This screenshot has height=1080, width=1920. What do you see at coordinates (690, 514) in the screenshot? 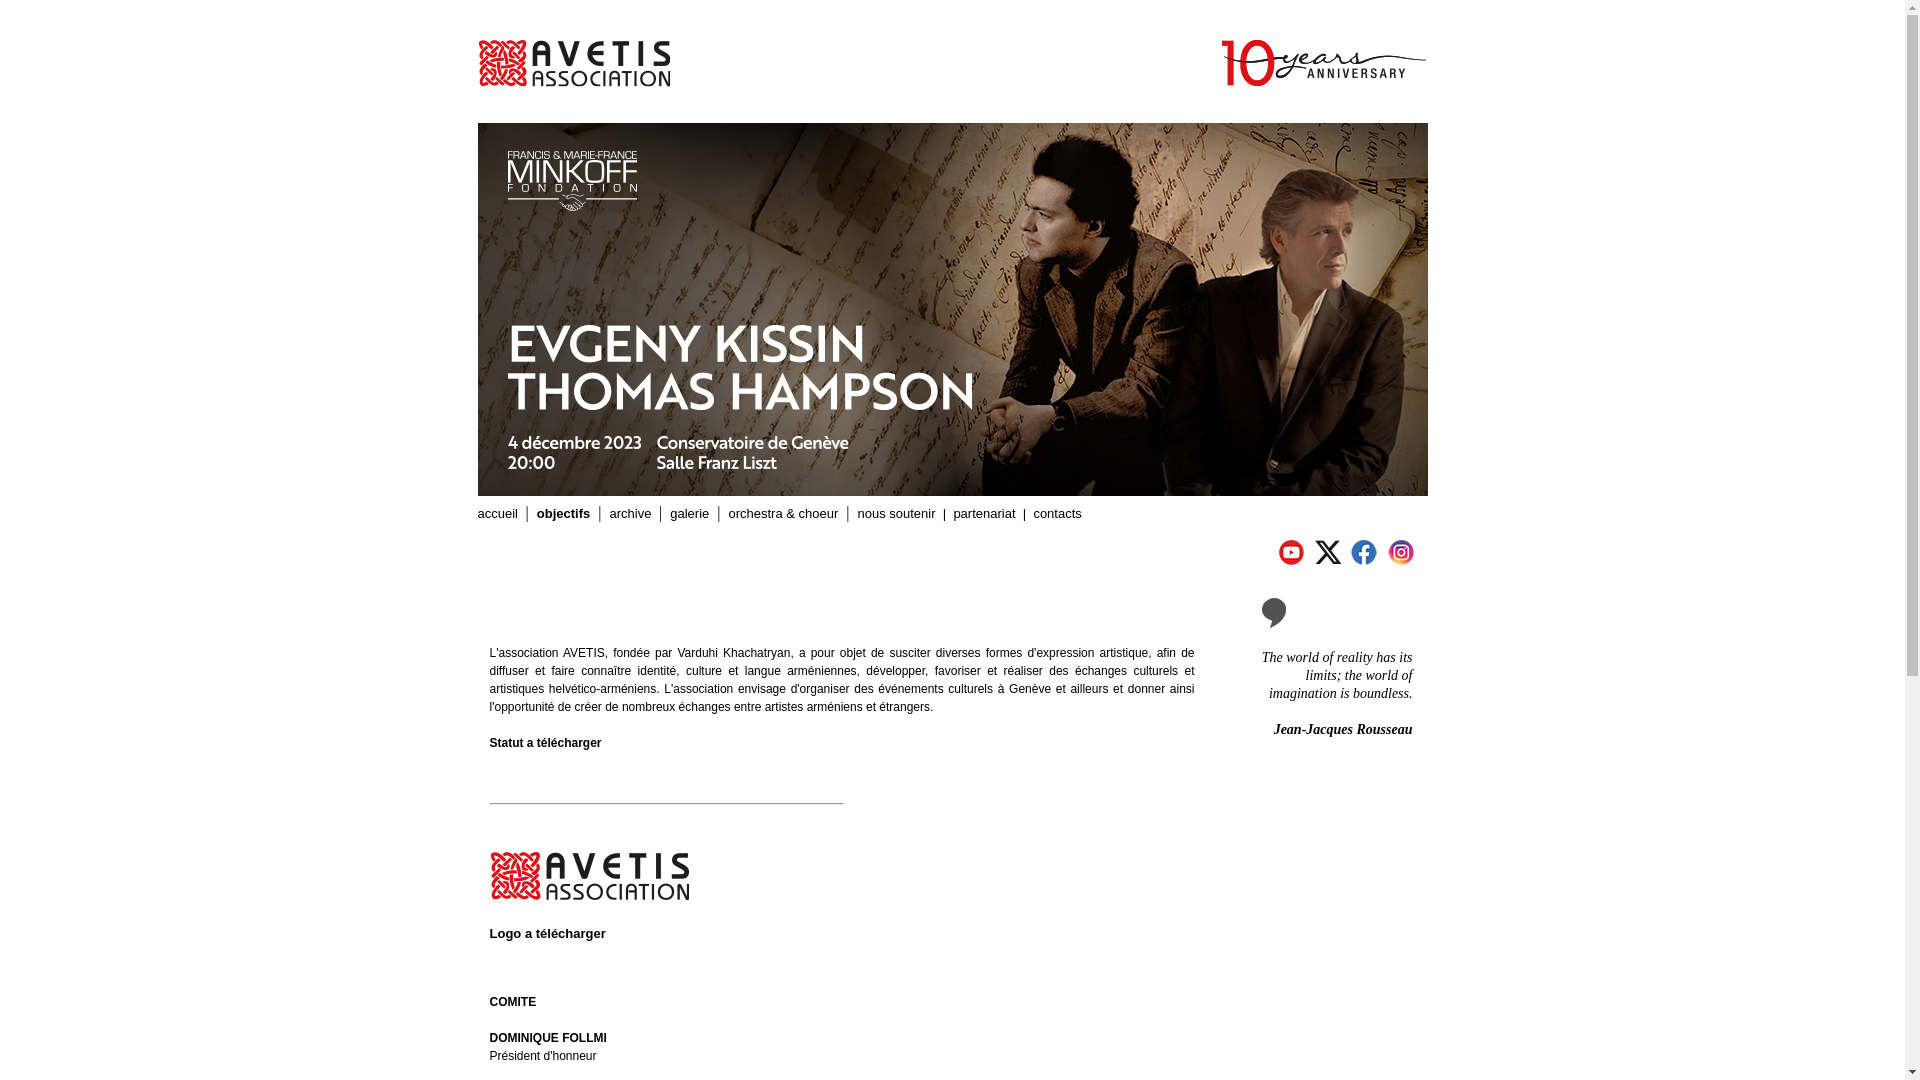
I see `galerie` at bounding box center [690, 514].